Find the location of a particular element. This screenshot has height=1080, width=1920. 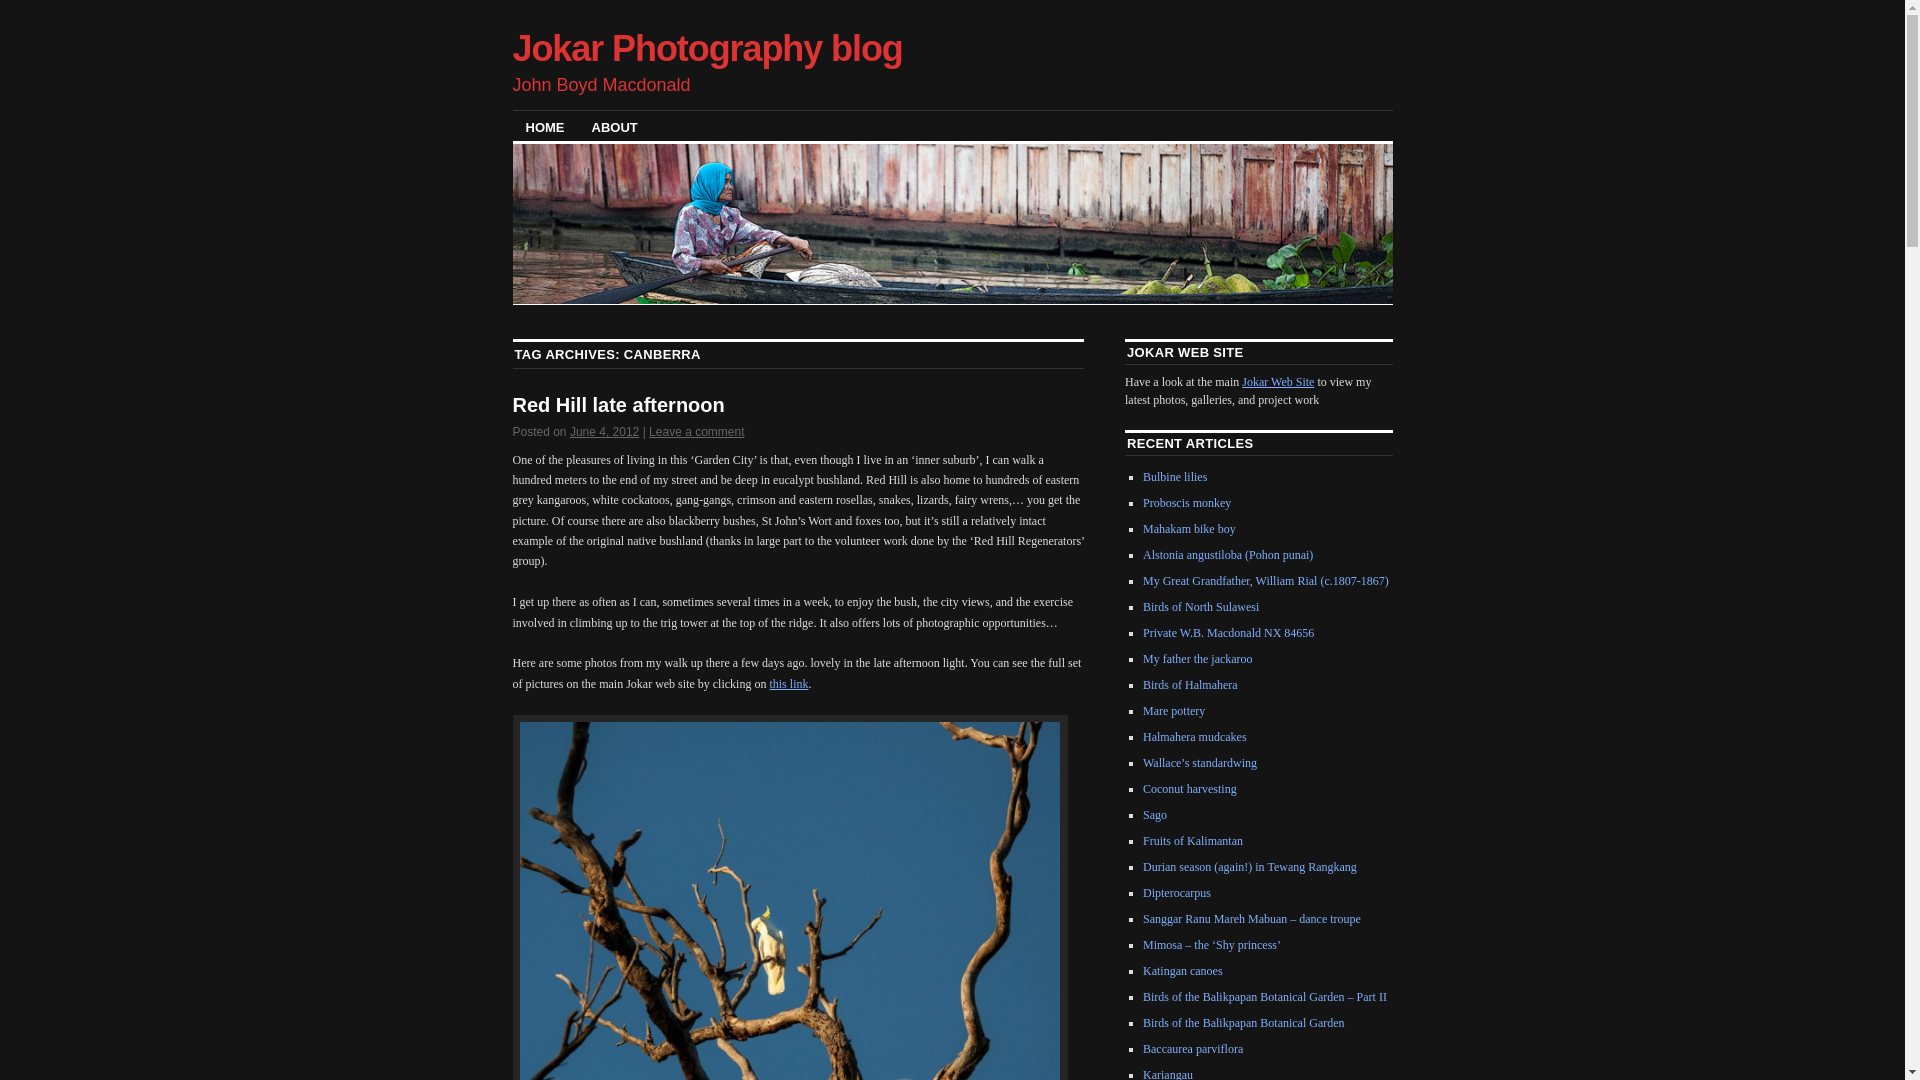

Halmahera mudcakes is located at coordinates (1195, 737).